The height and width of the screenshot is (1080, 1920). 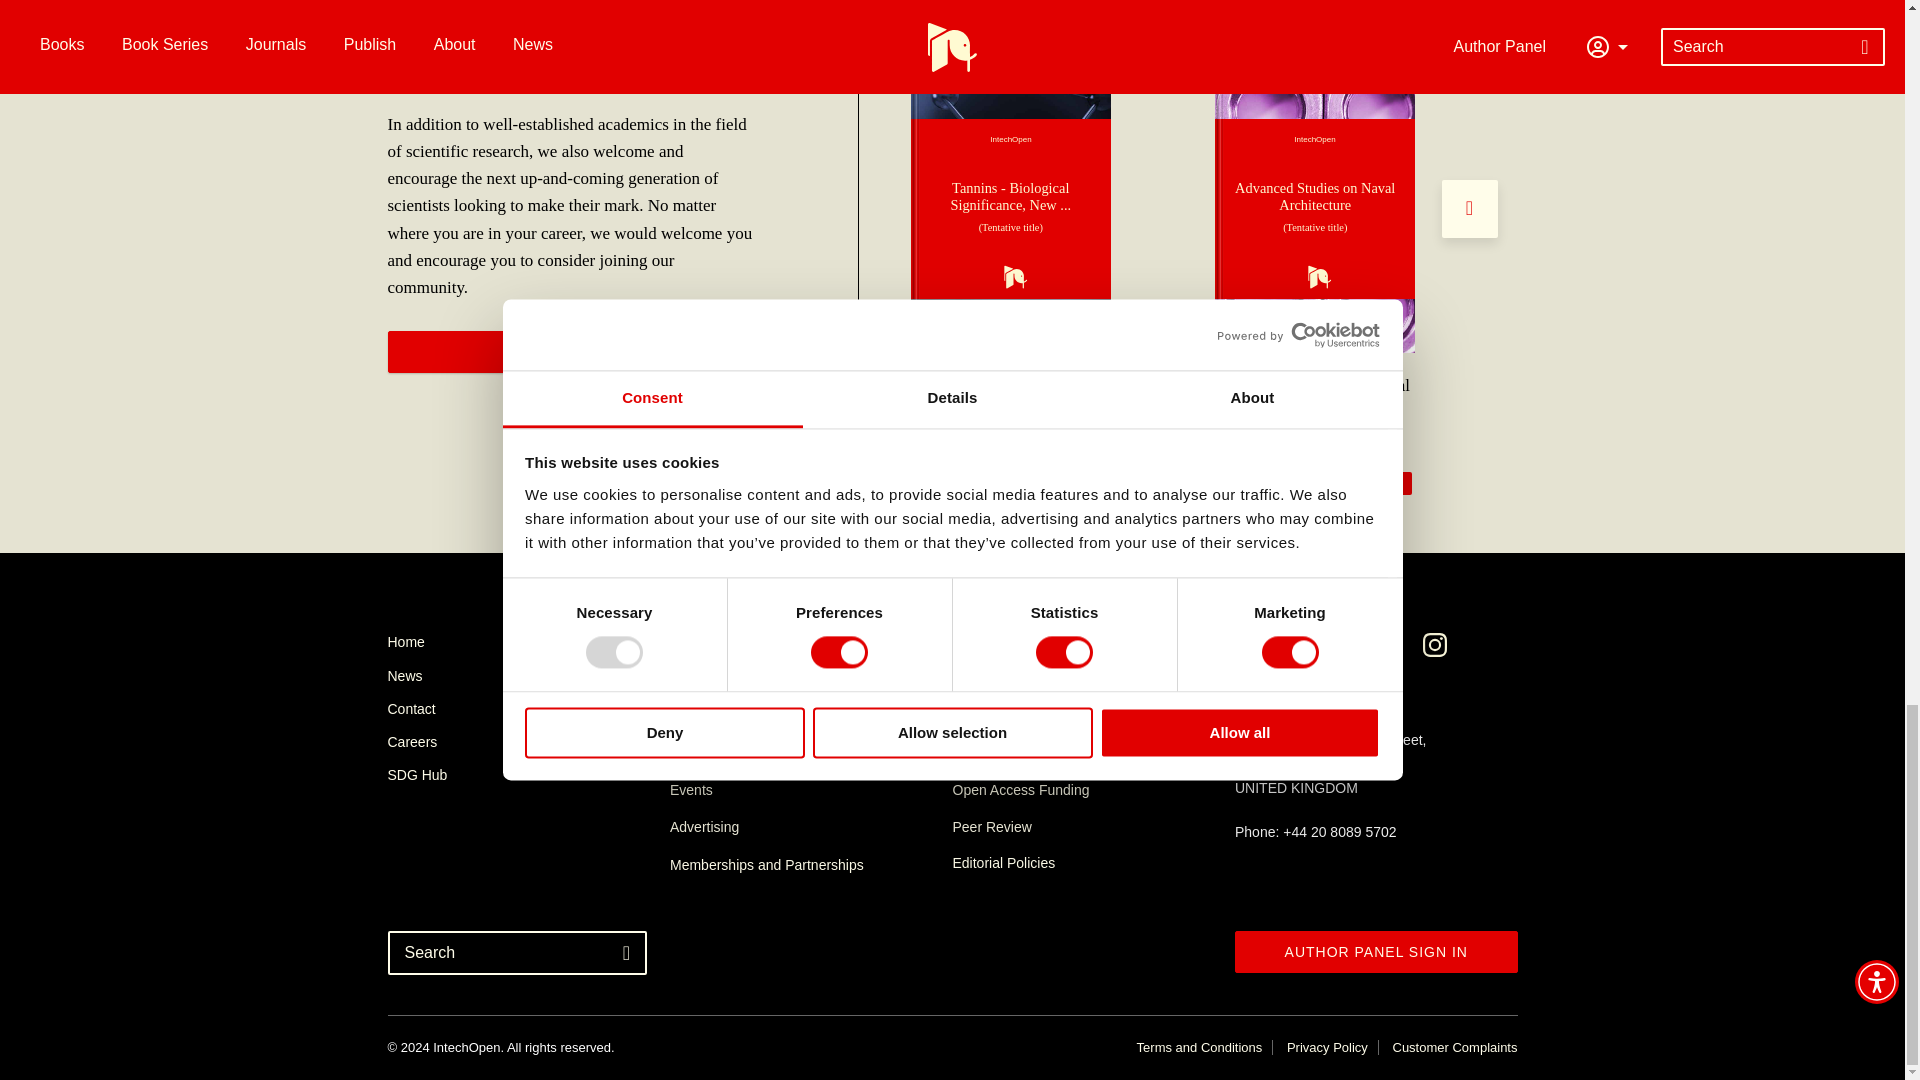 What do you see at coordinates (1010, 208) in the screenshot?
I see `IntechOpen` at bounding box center [1010, 208].